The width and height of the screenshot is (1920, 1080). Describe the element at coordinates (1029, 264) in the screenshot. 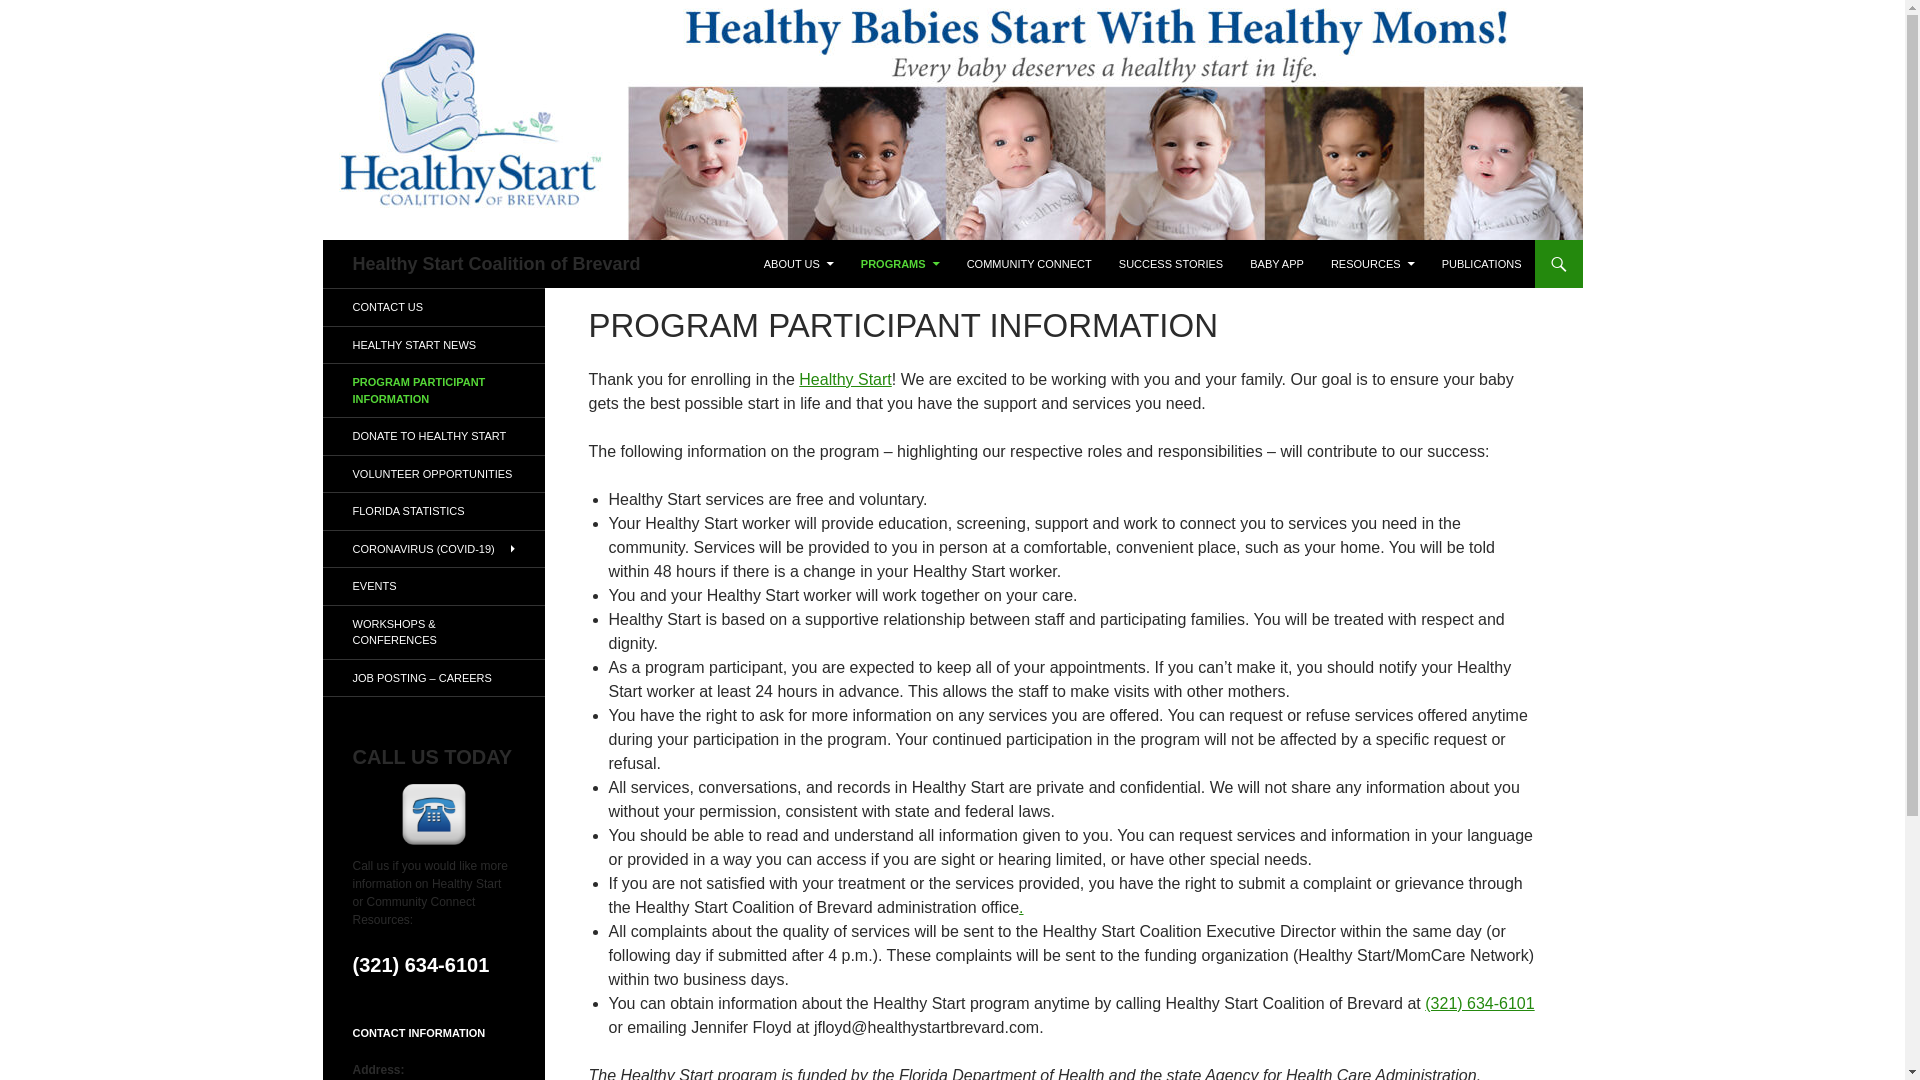

I see `COMMUNITY CONNECT` at that location.